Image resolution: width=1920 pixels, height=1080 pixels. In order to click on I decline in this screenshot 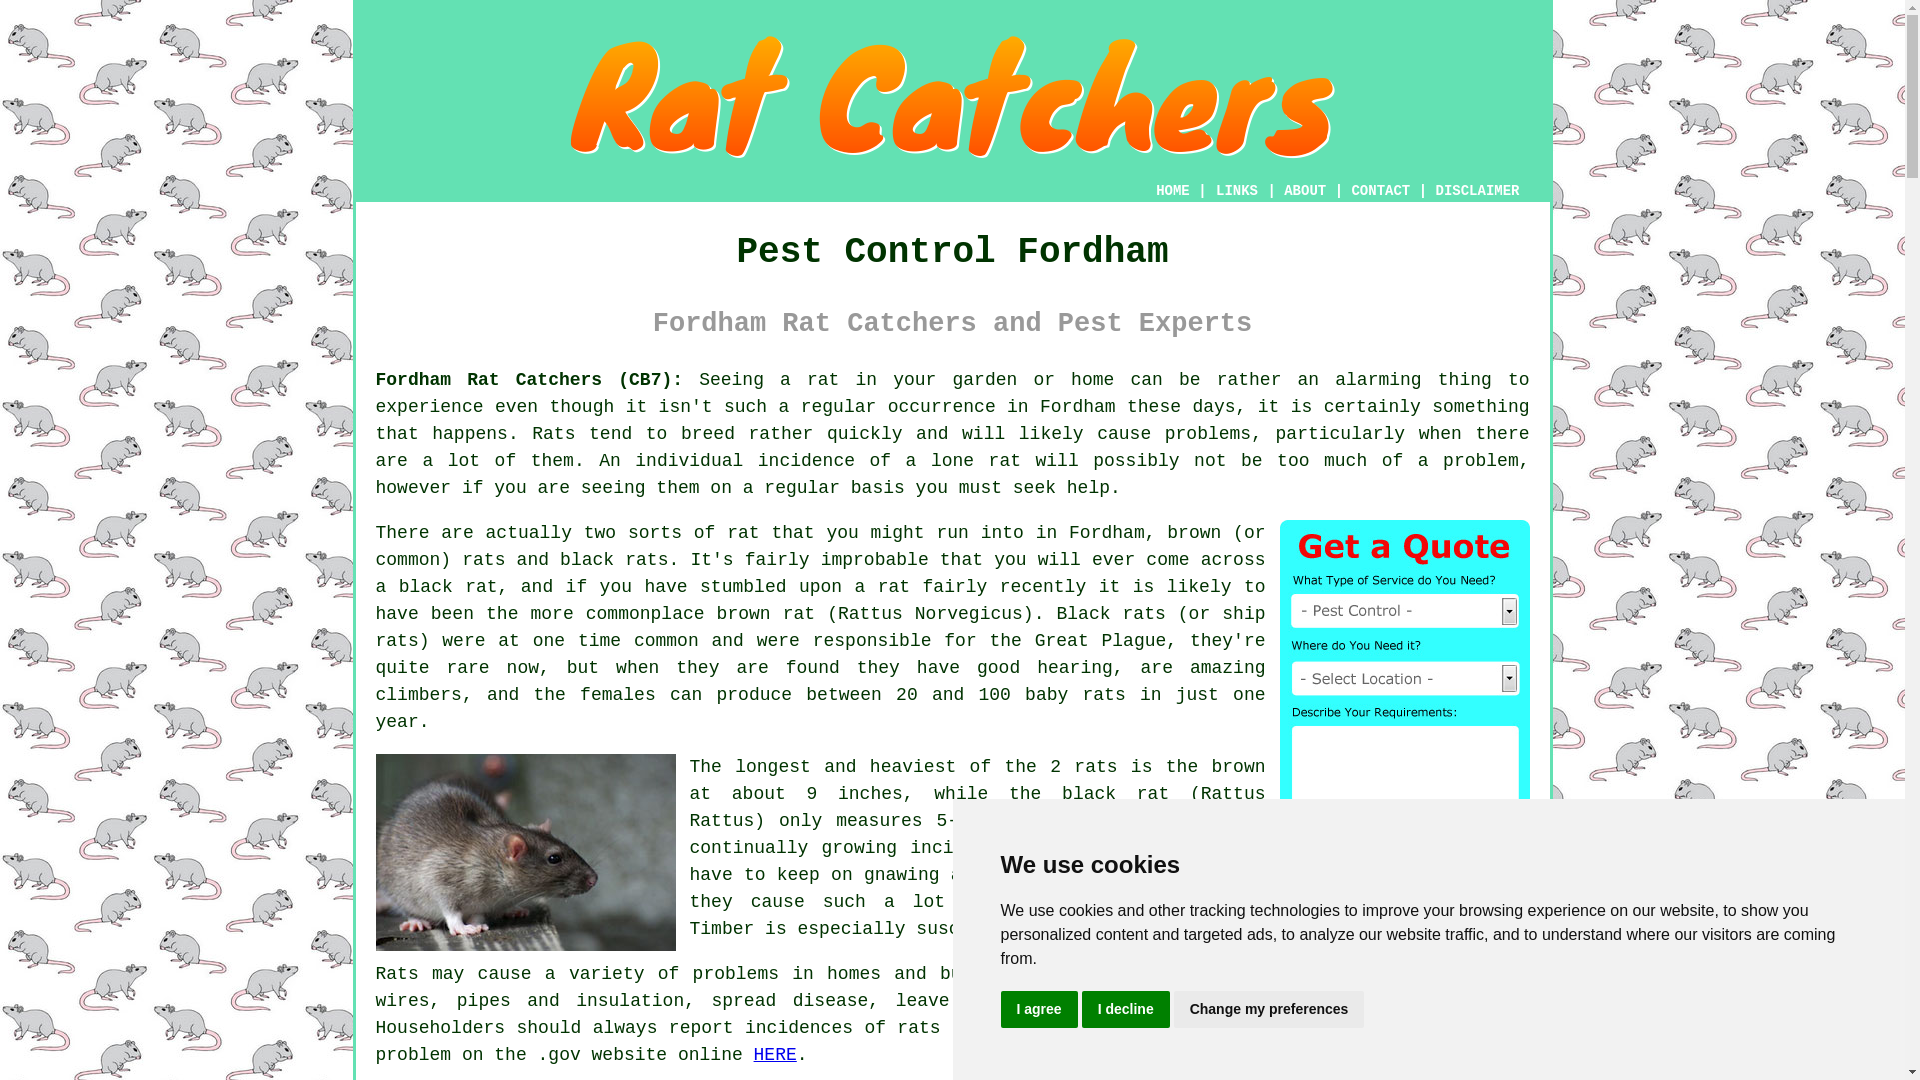, I will do `click(1126, 1010)`.